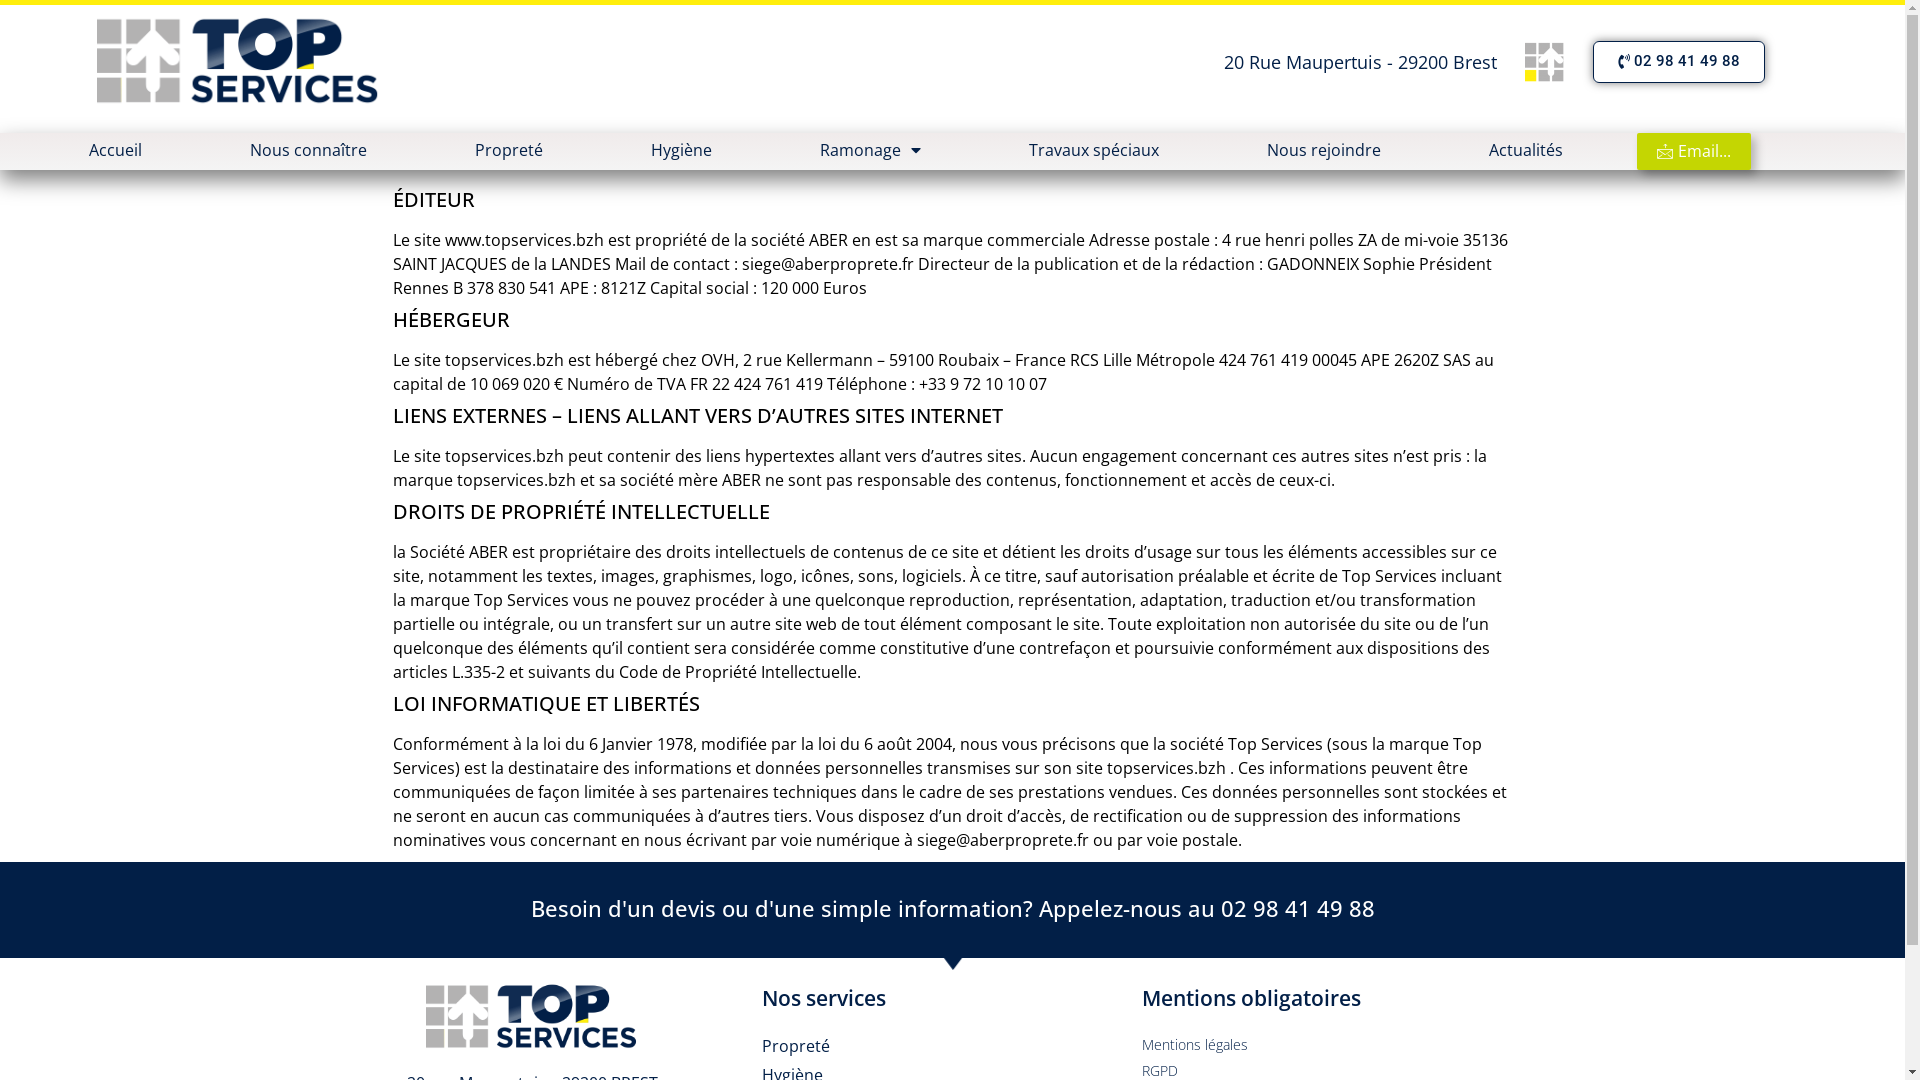  What do you see at coordinates (870, 149) in the screenshot?
I see `Ramonage` at bounding box center [870, 149].